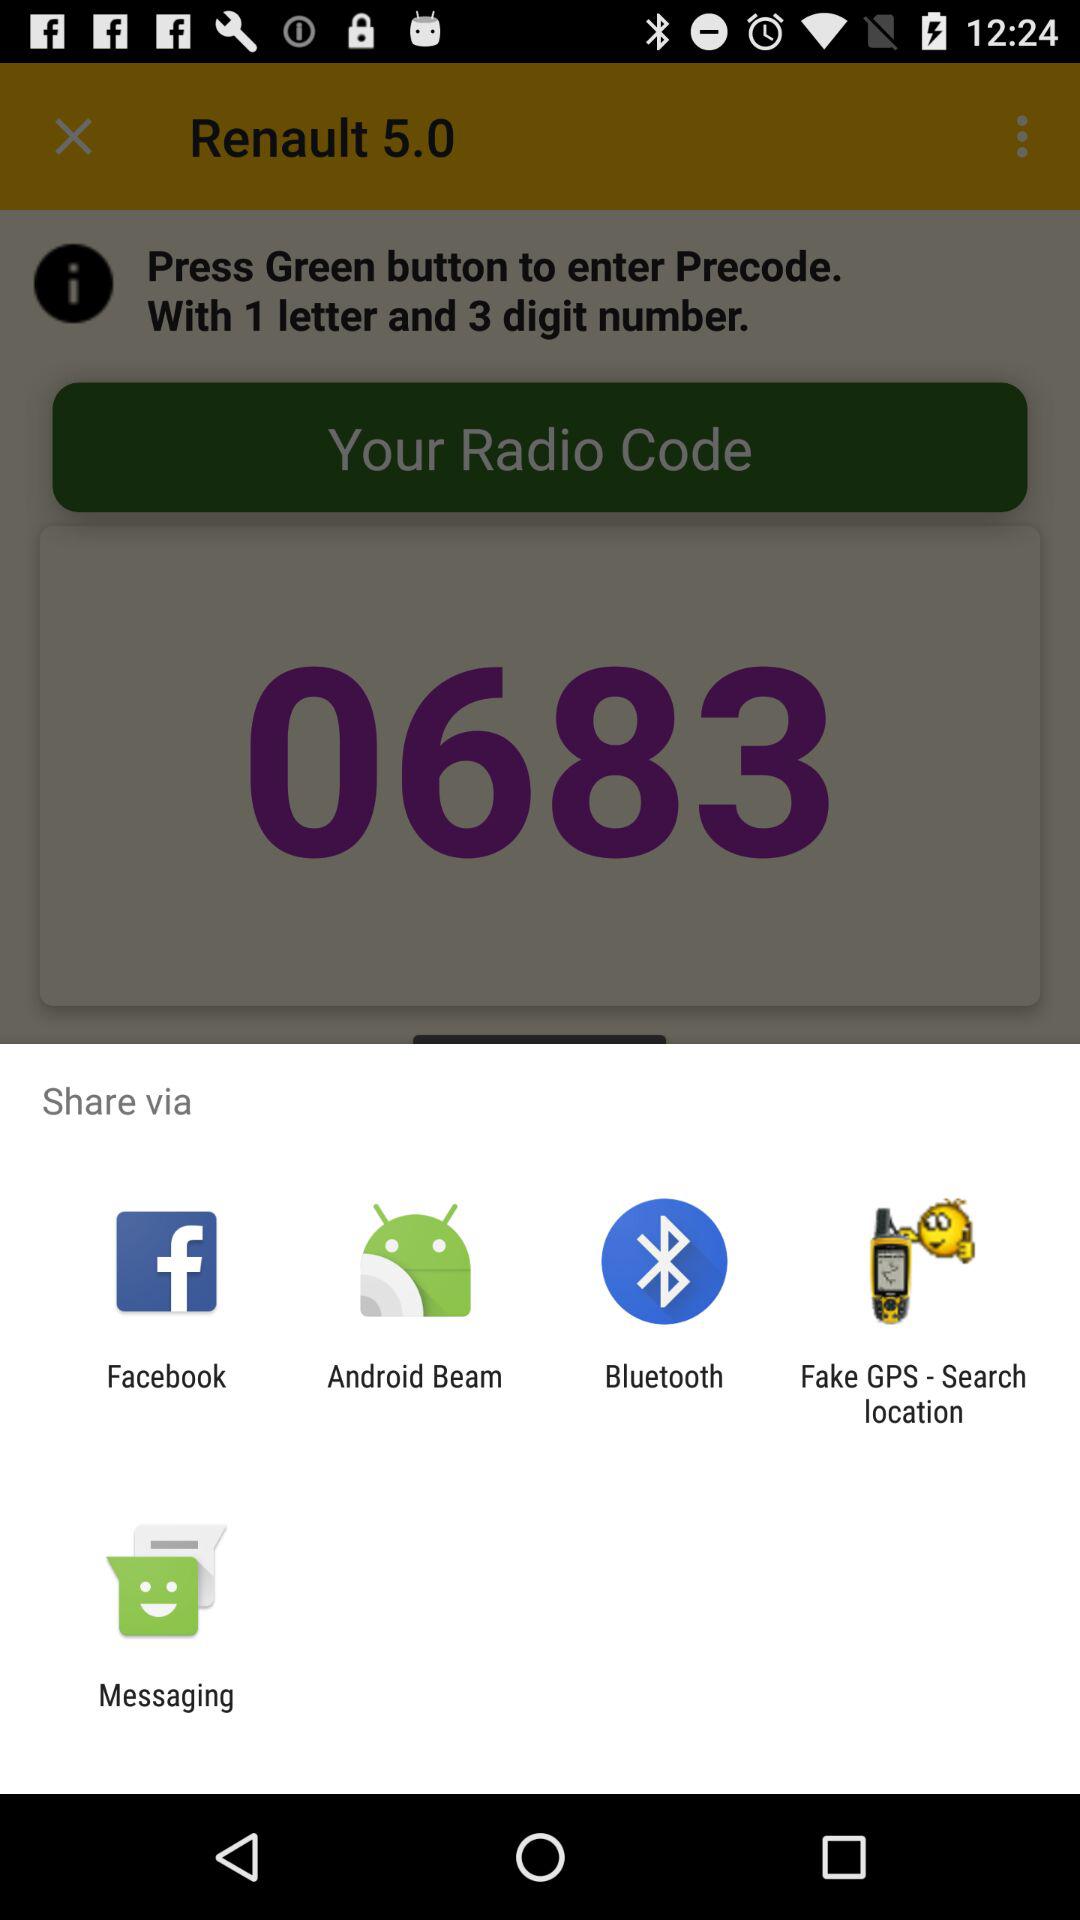 The width and height of the screenshot is (1080, 1920). Describe the element at coordinates (664, 1393) in the screenshot. I see `launch the item next to the android beam` at that location.